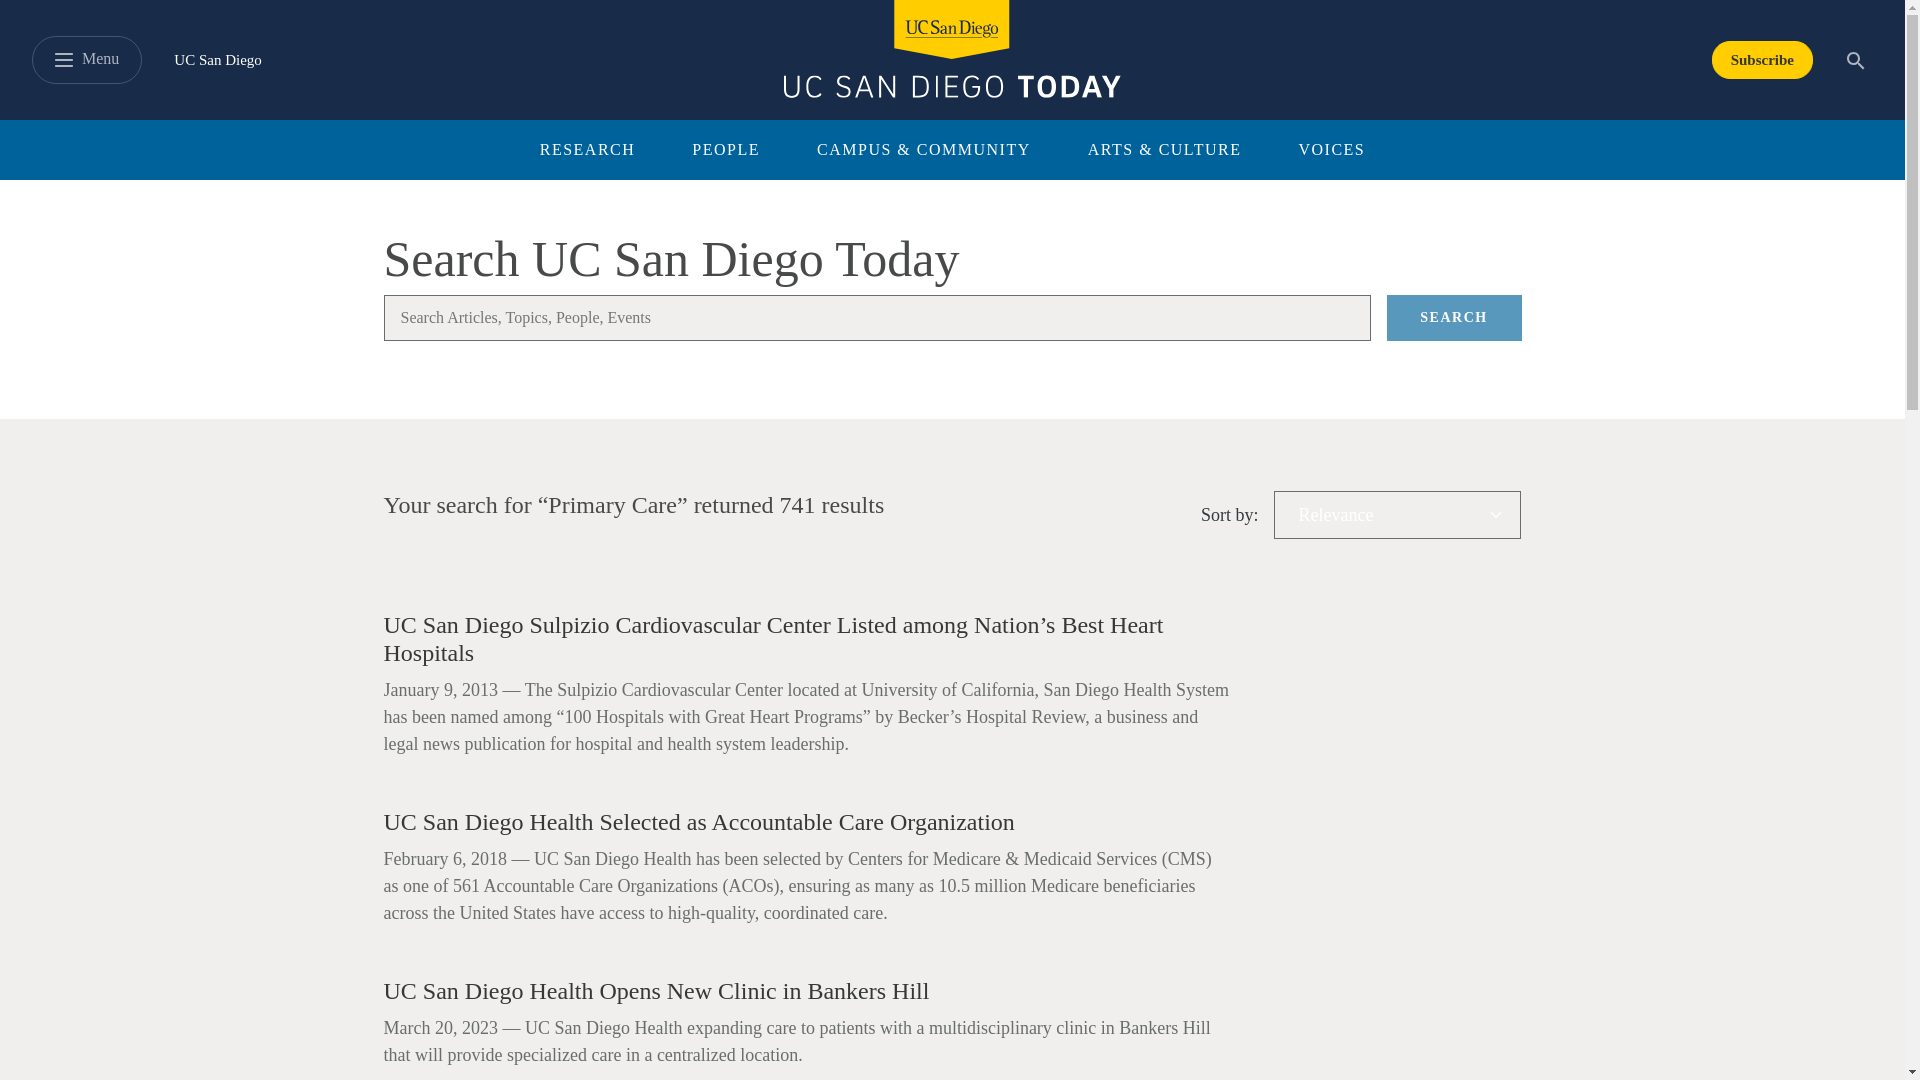 The height and width of the screenshot is (1080, 1920). Describe the element at coordinates (807, 991) in the screenshot. I see `UC San Diego Health Opens New Clinic in Bankers Hill` at that location.